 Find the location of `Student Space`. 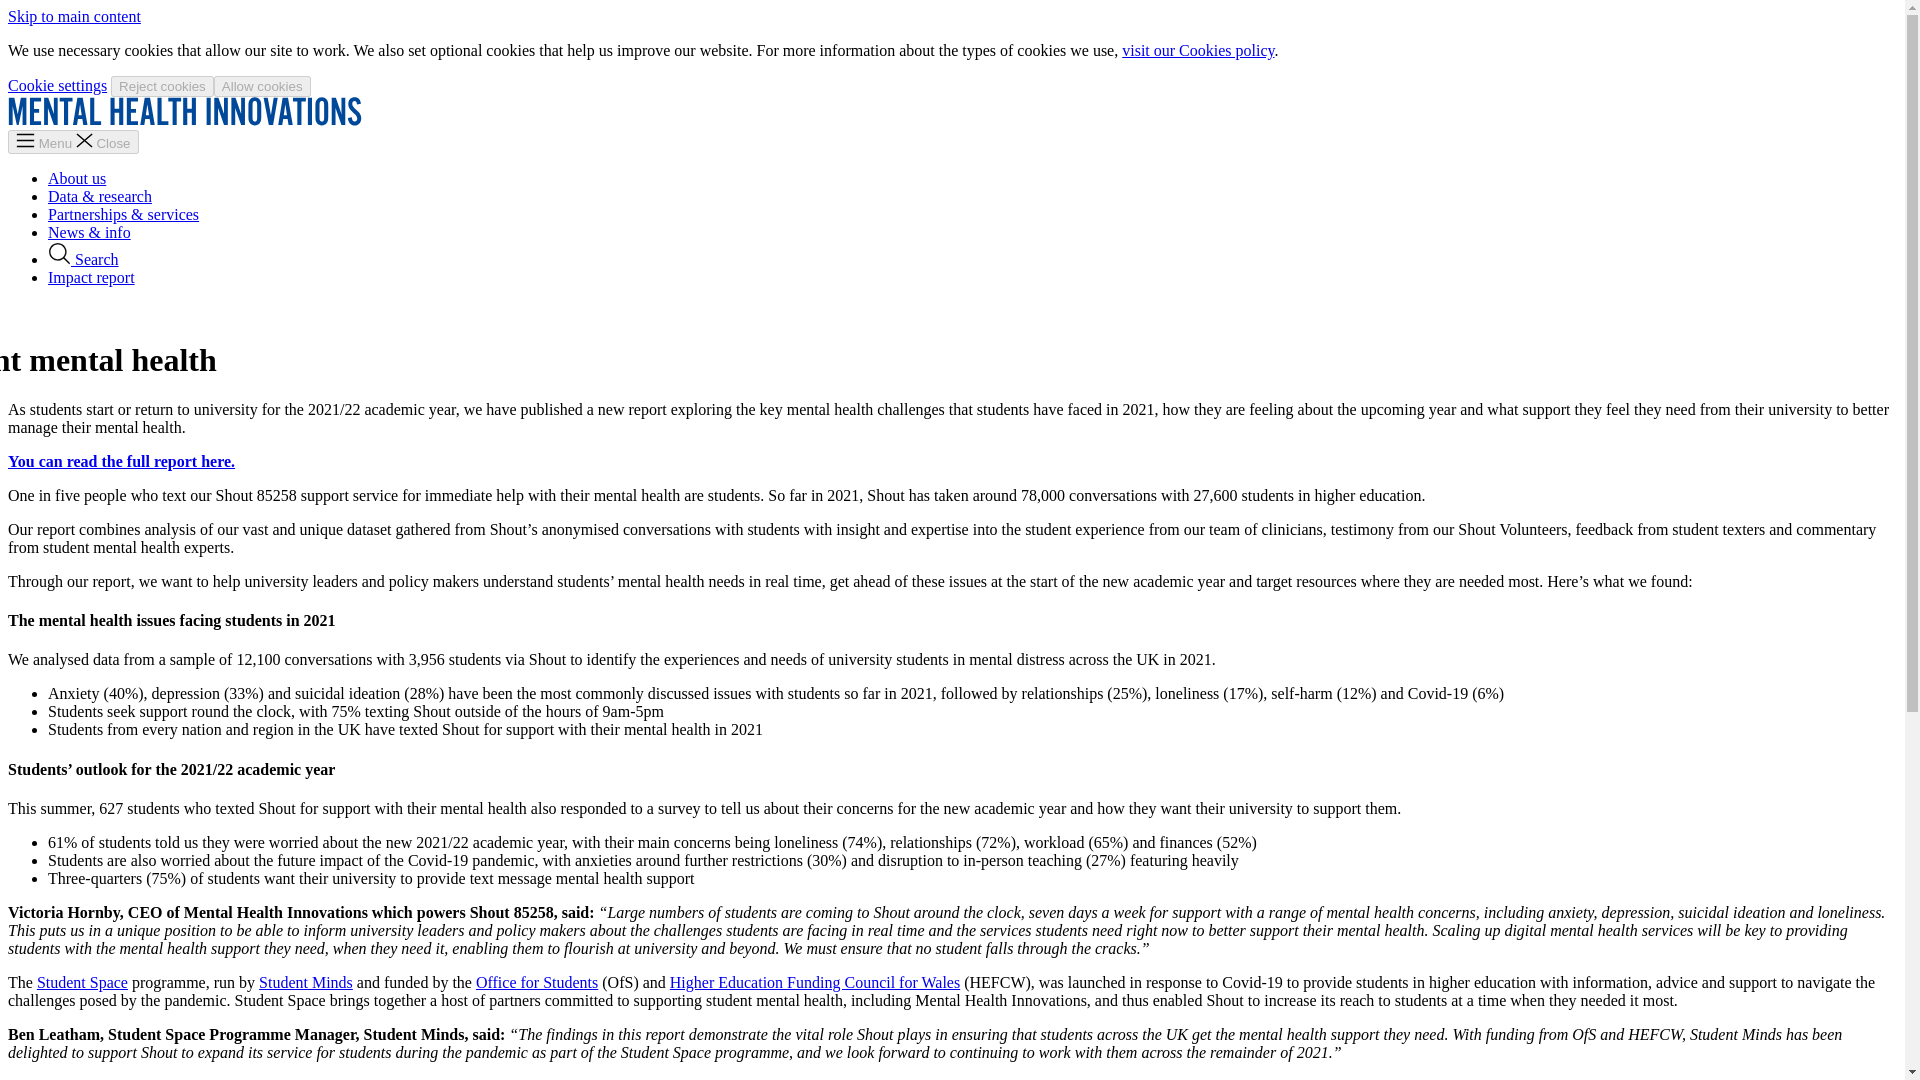

Student Space is located at coordinates (82, 982).